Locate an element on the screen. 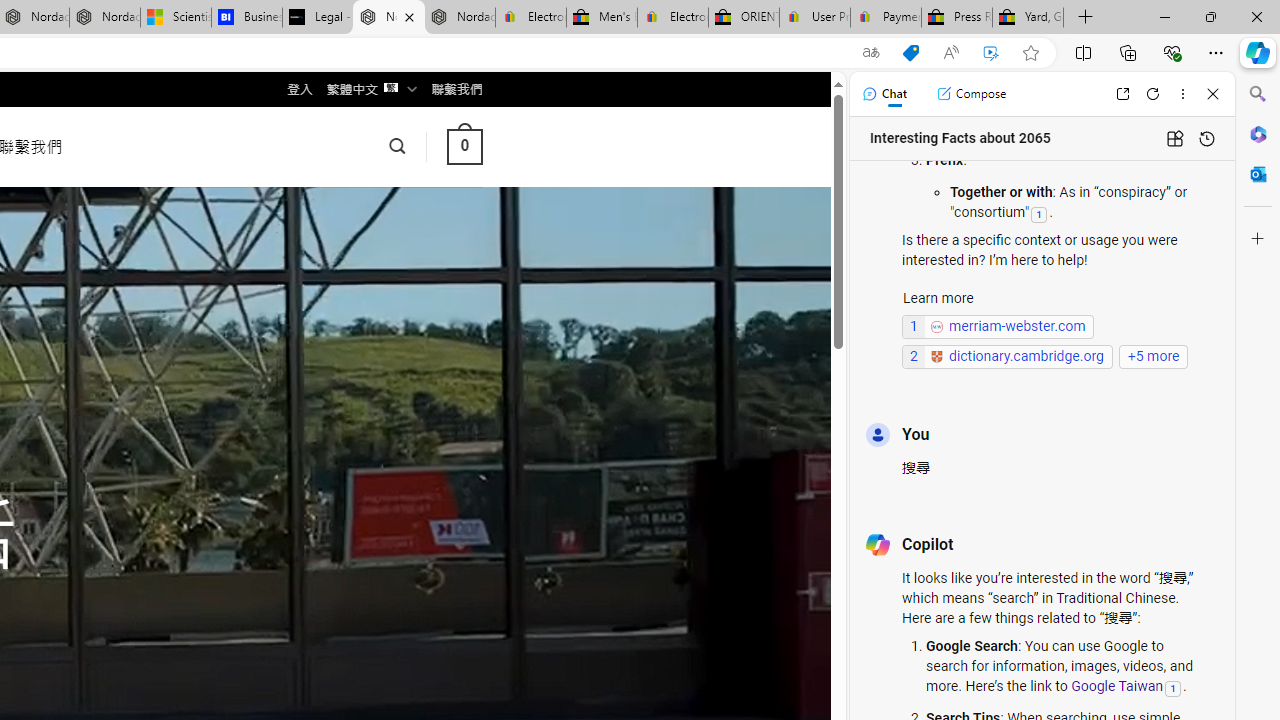    0   is located at coordinates (464, 146).